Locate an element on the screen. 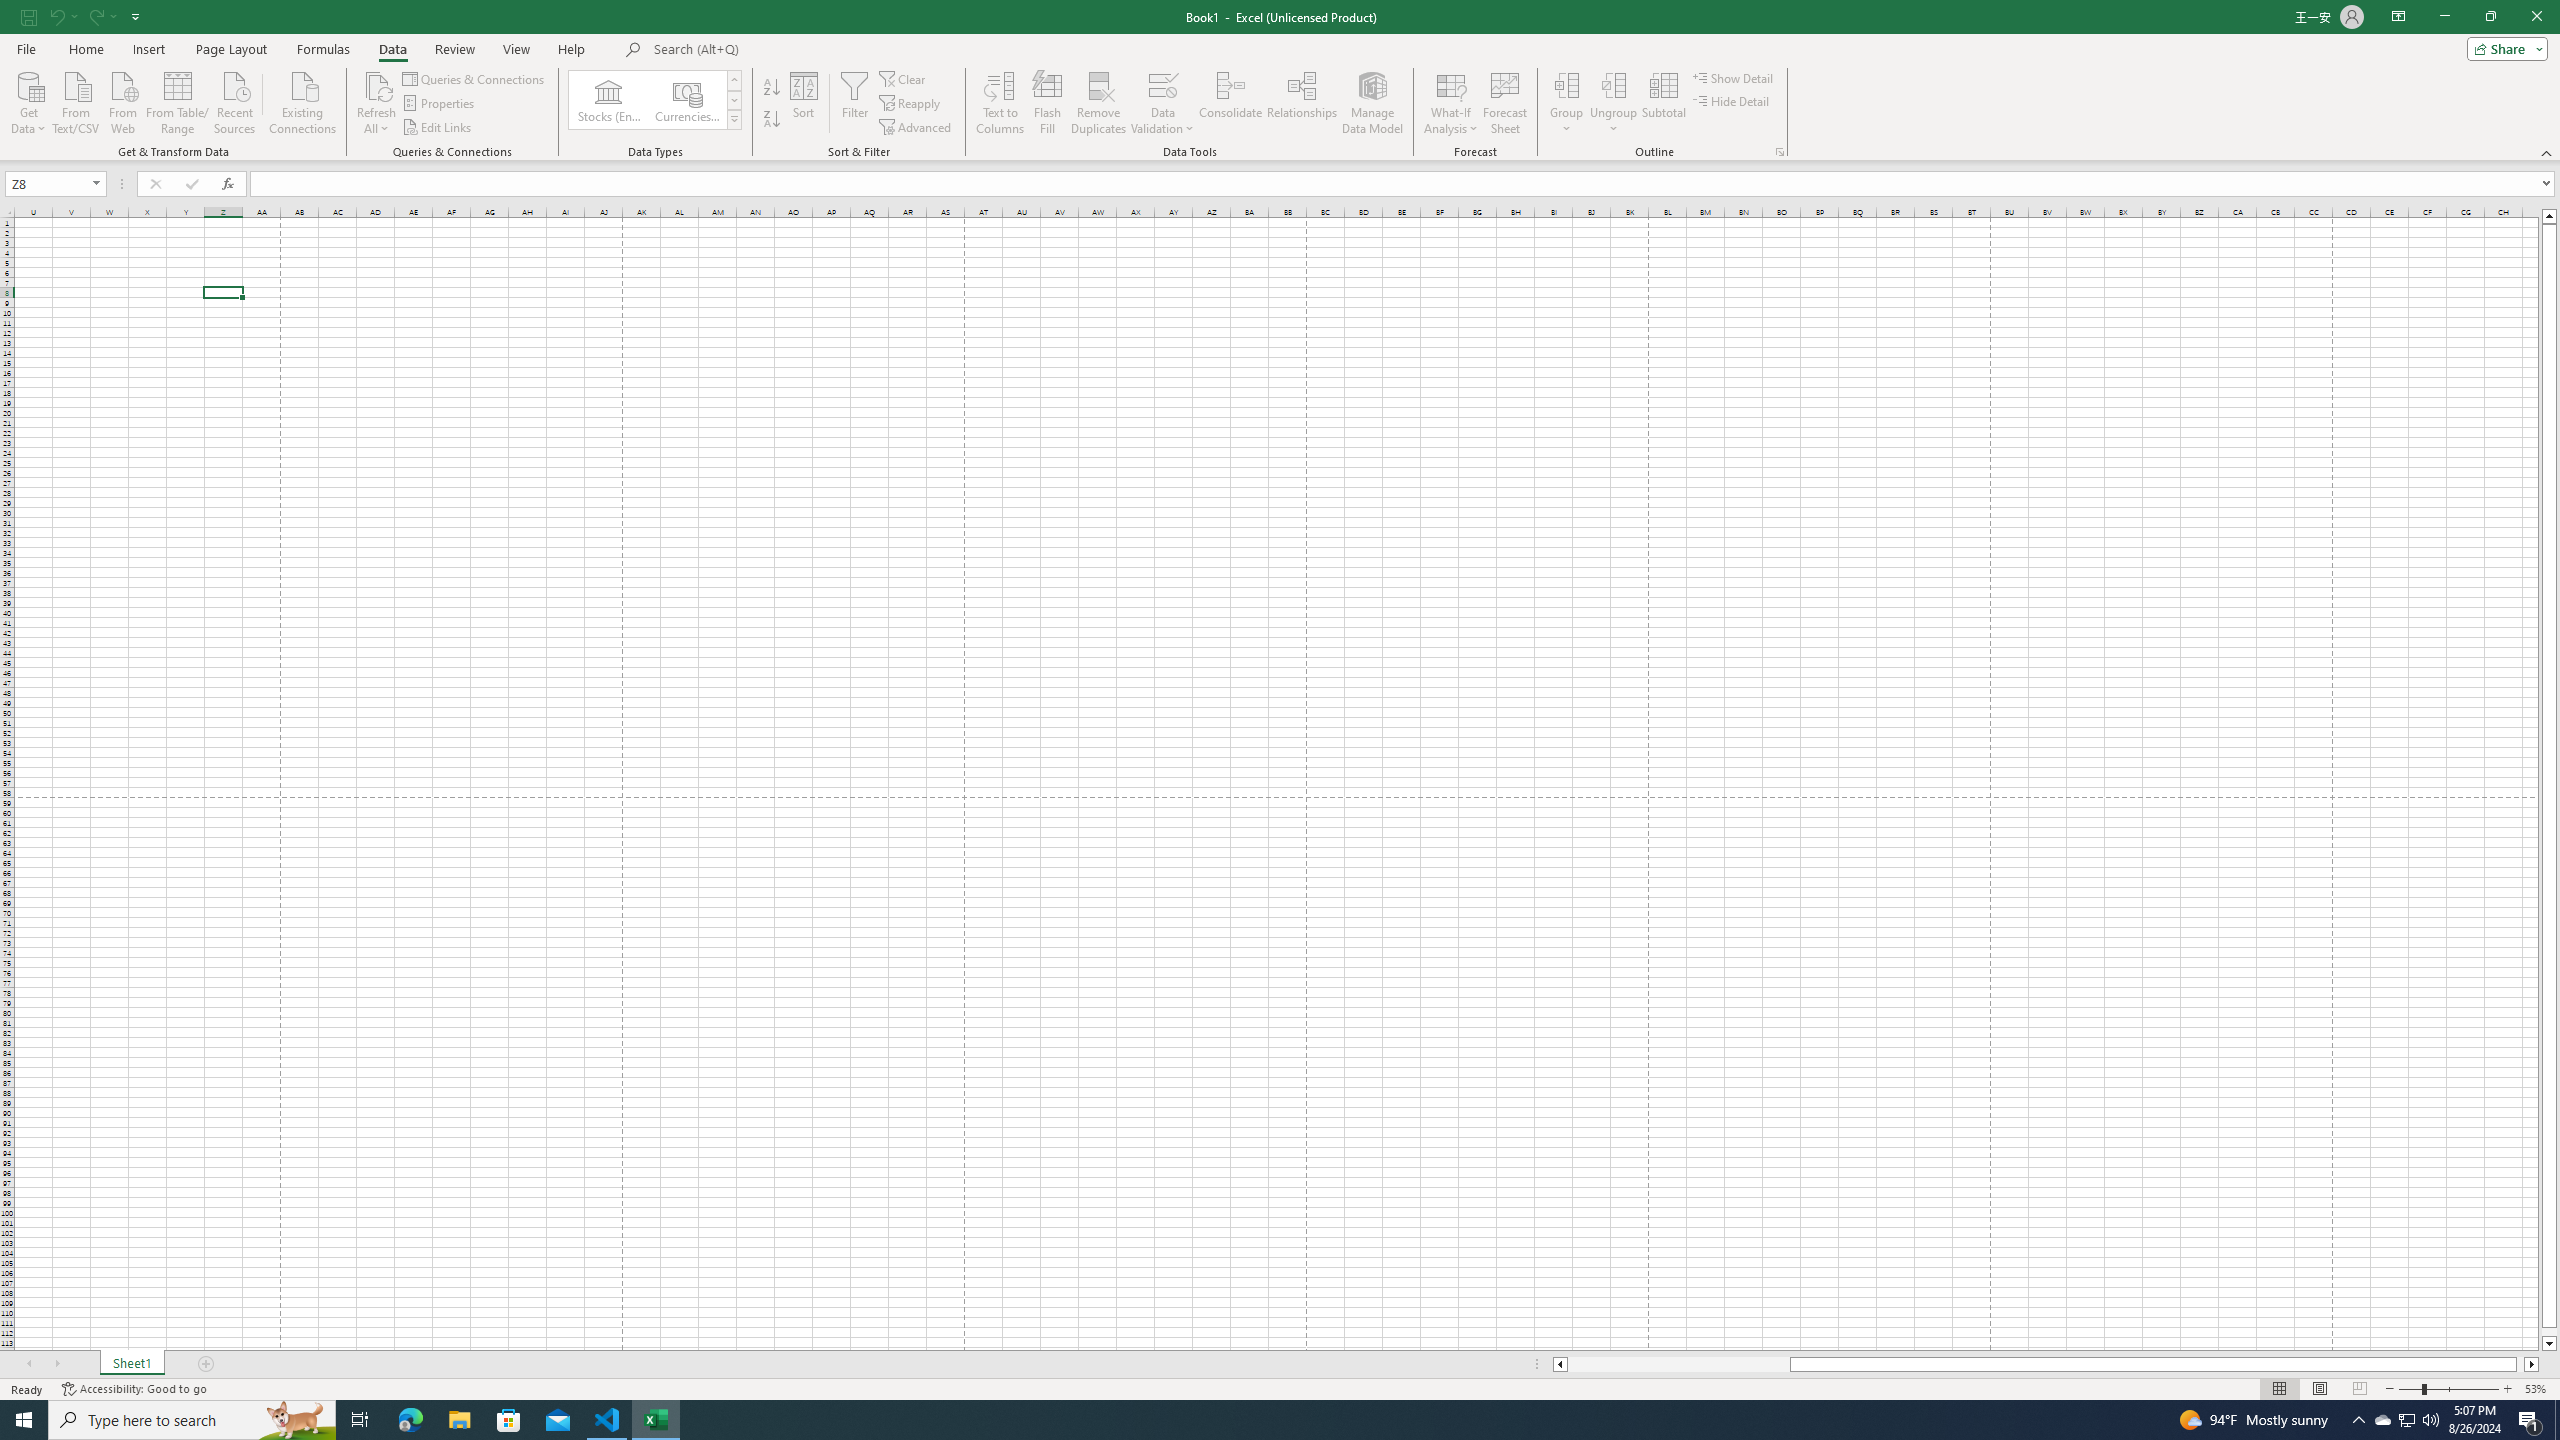 The image size is (2560, 1440). Sort Z to A is located at coordinates (772, 120).